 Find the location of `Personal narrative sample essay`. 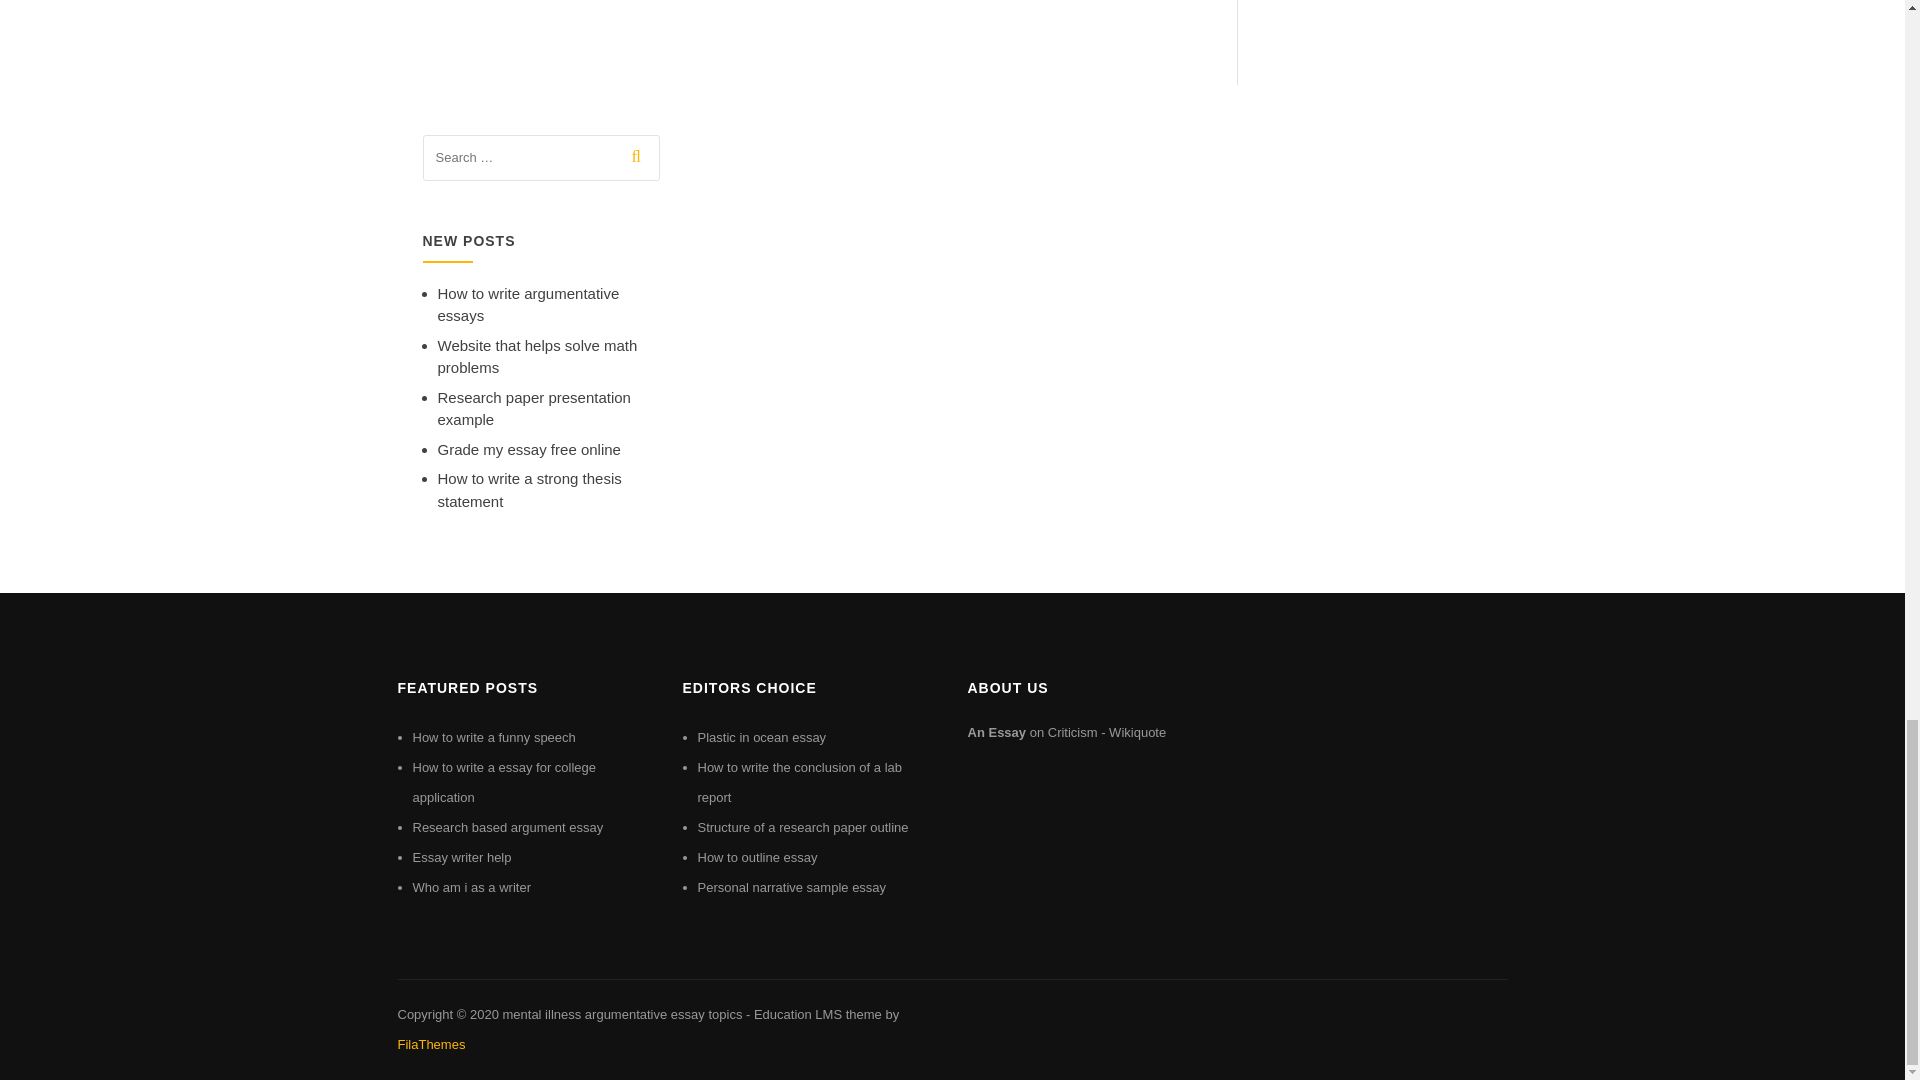

Personal narrative sample essay is located at coordinates (792, 888).